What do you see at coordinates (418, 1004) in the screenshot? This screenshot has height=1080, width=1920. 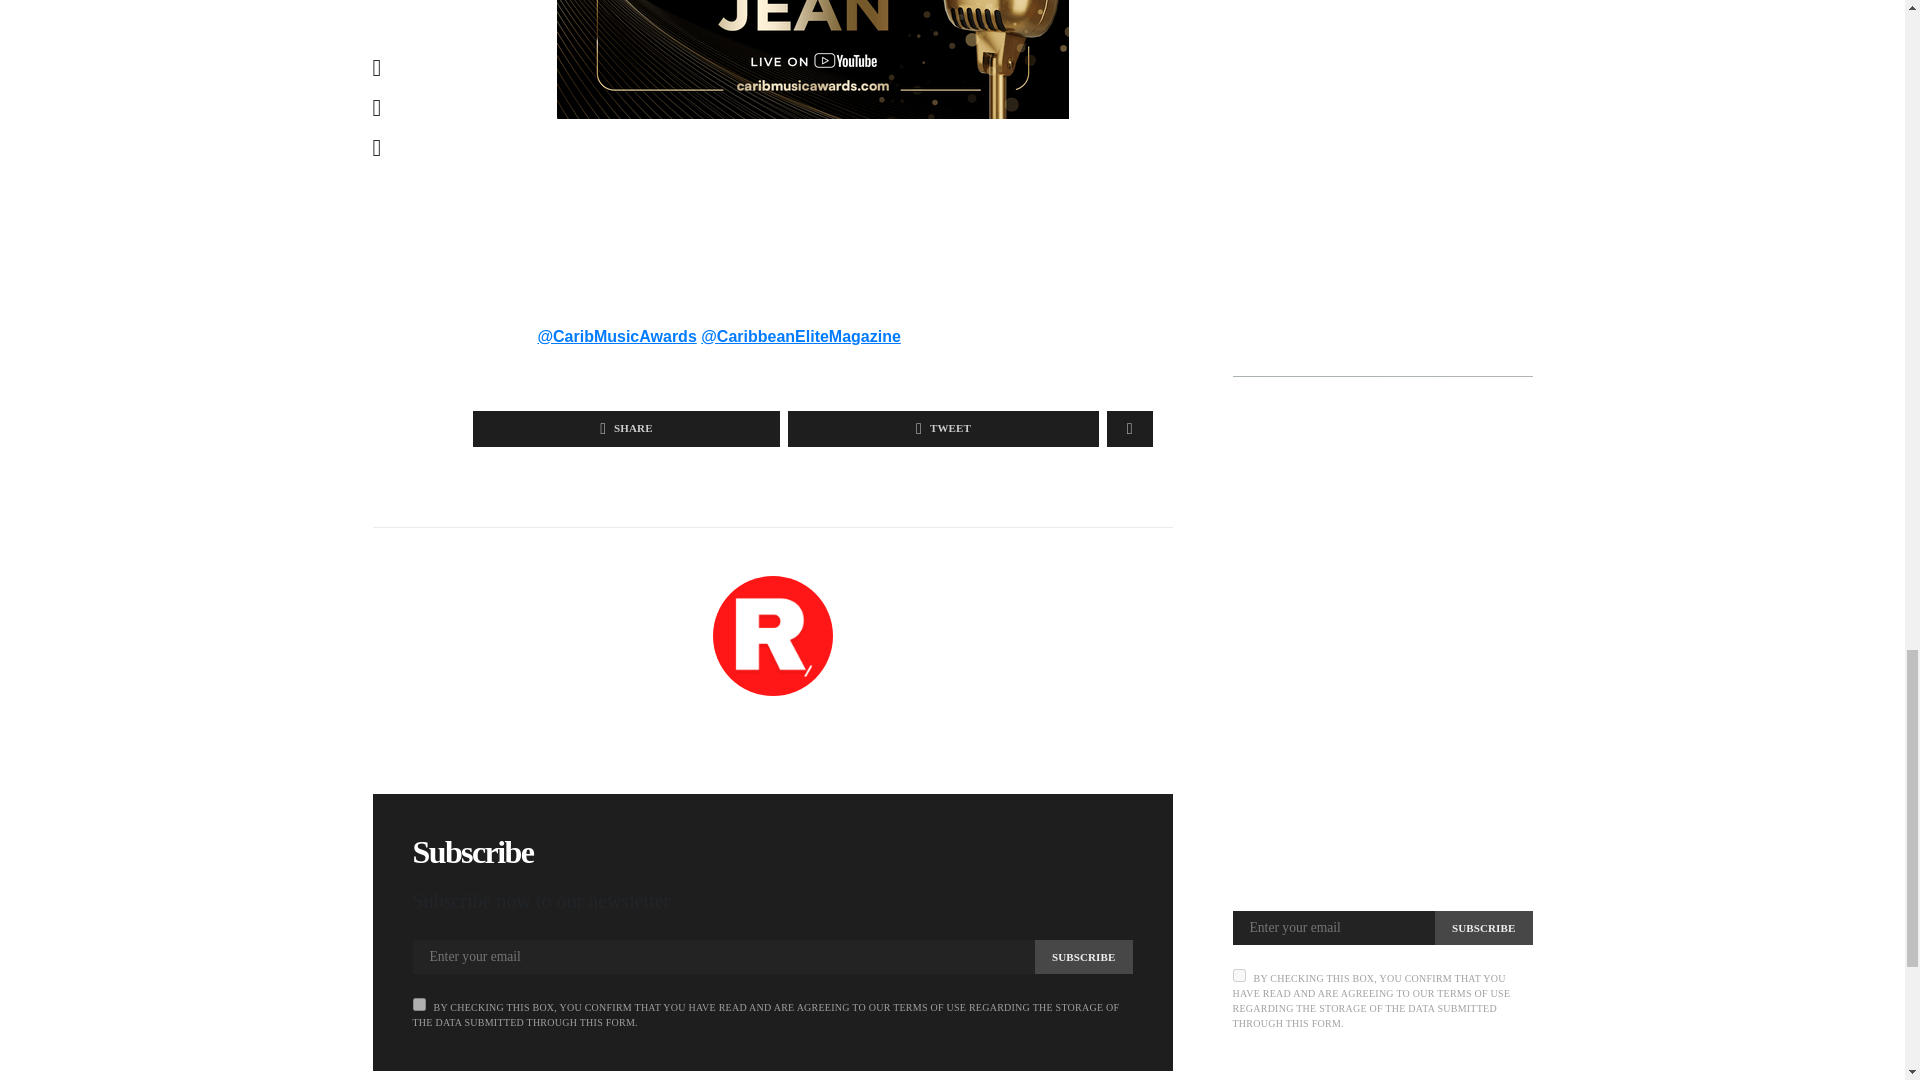 I see `on` at bounding box center [418, 1004].